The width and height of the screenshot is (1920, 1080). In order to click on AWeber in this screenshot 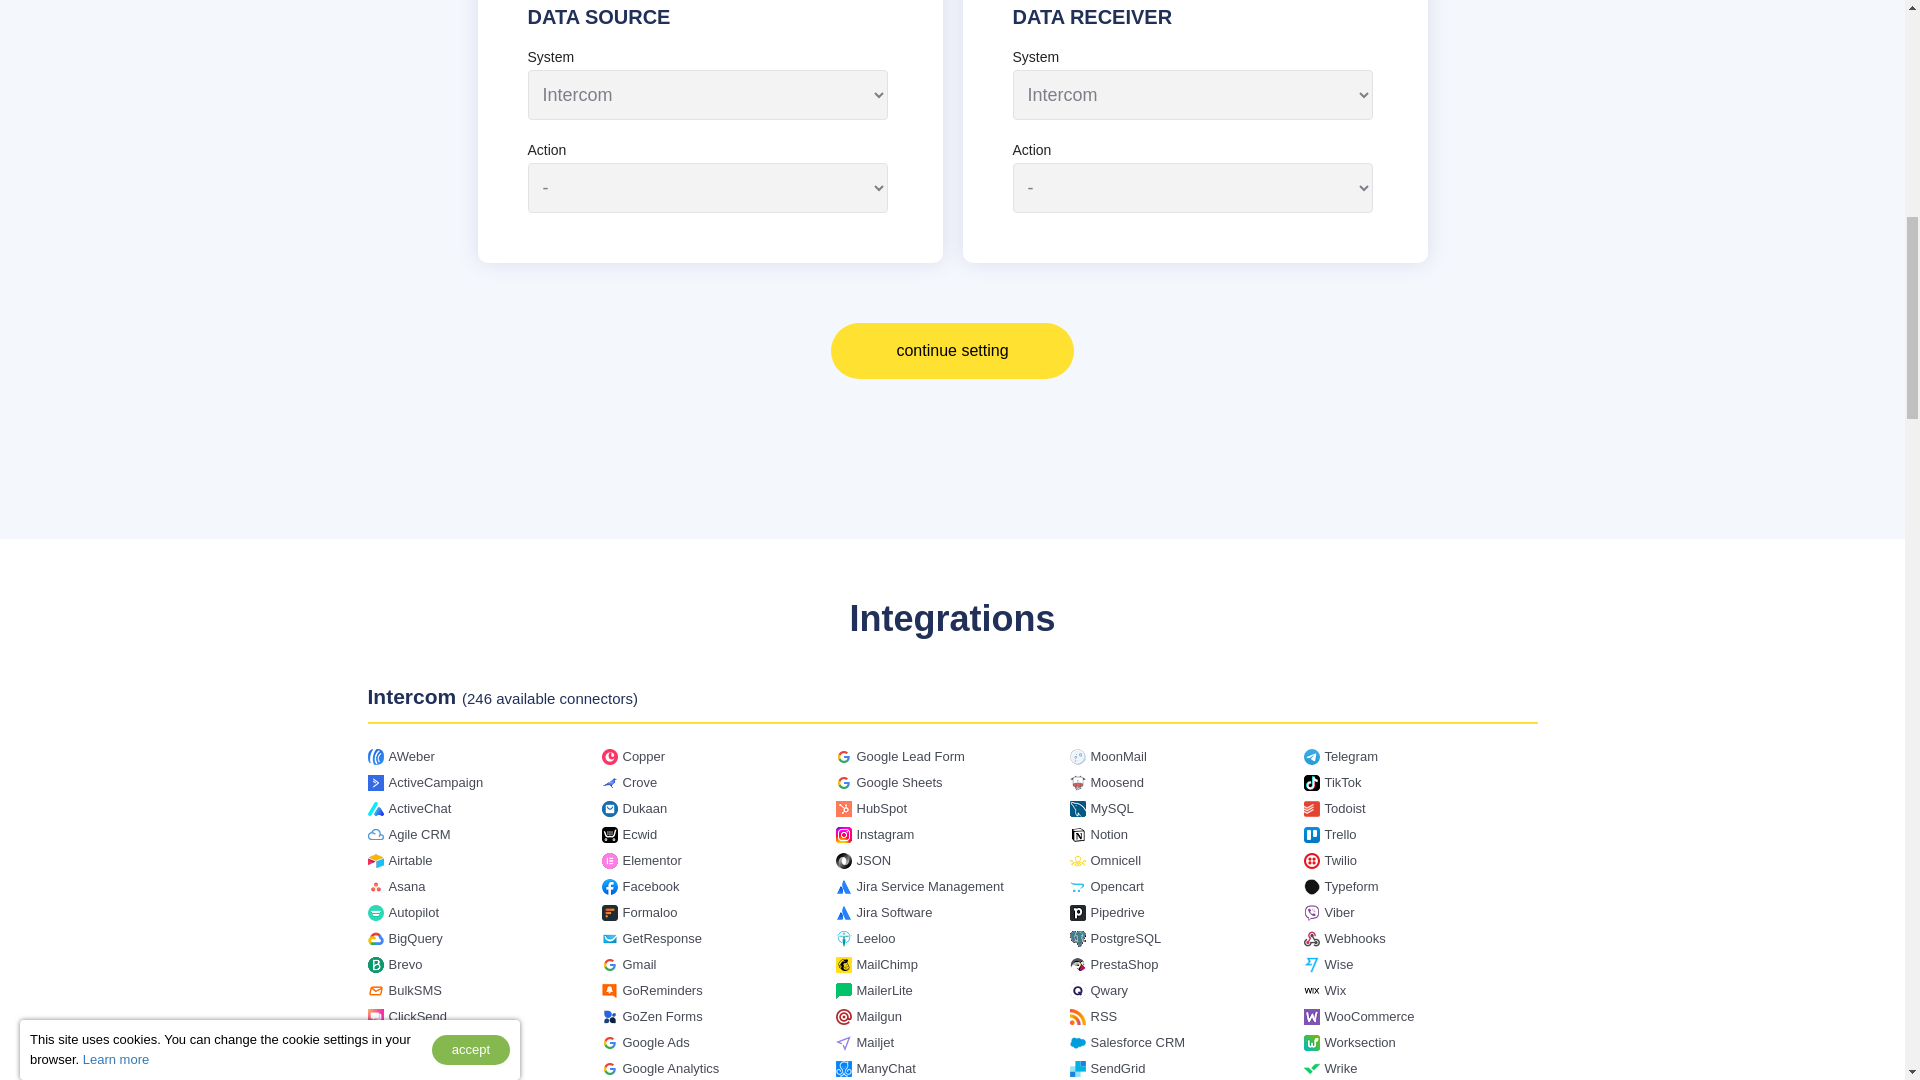, I will do `click(410, 756)`.